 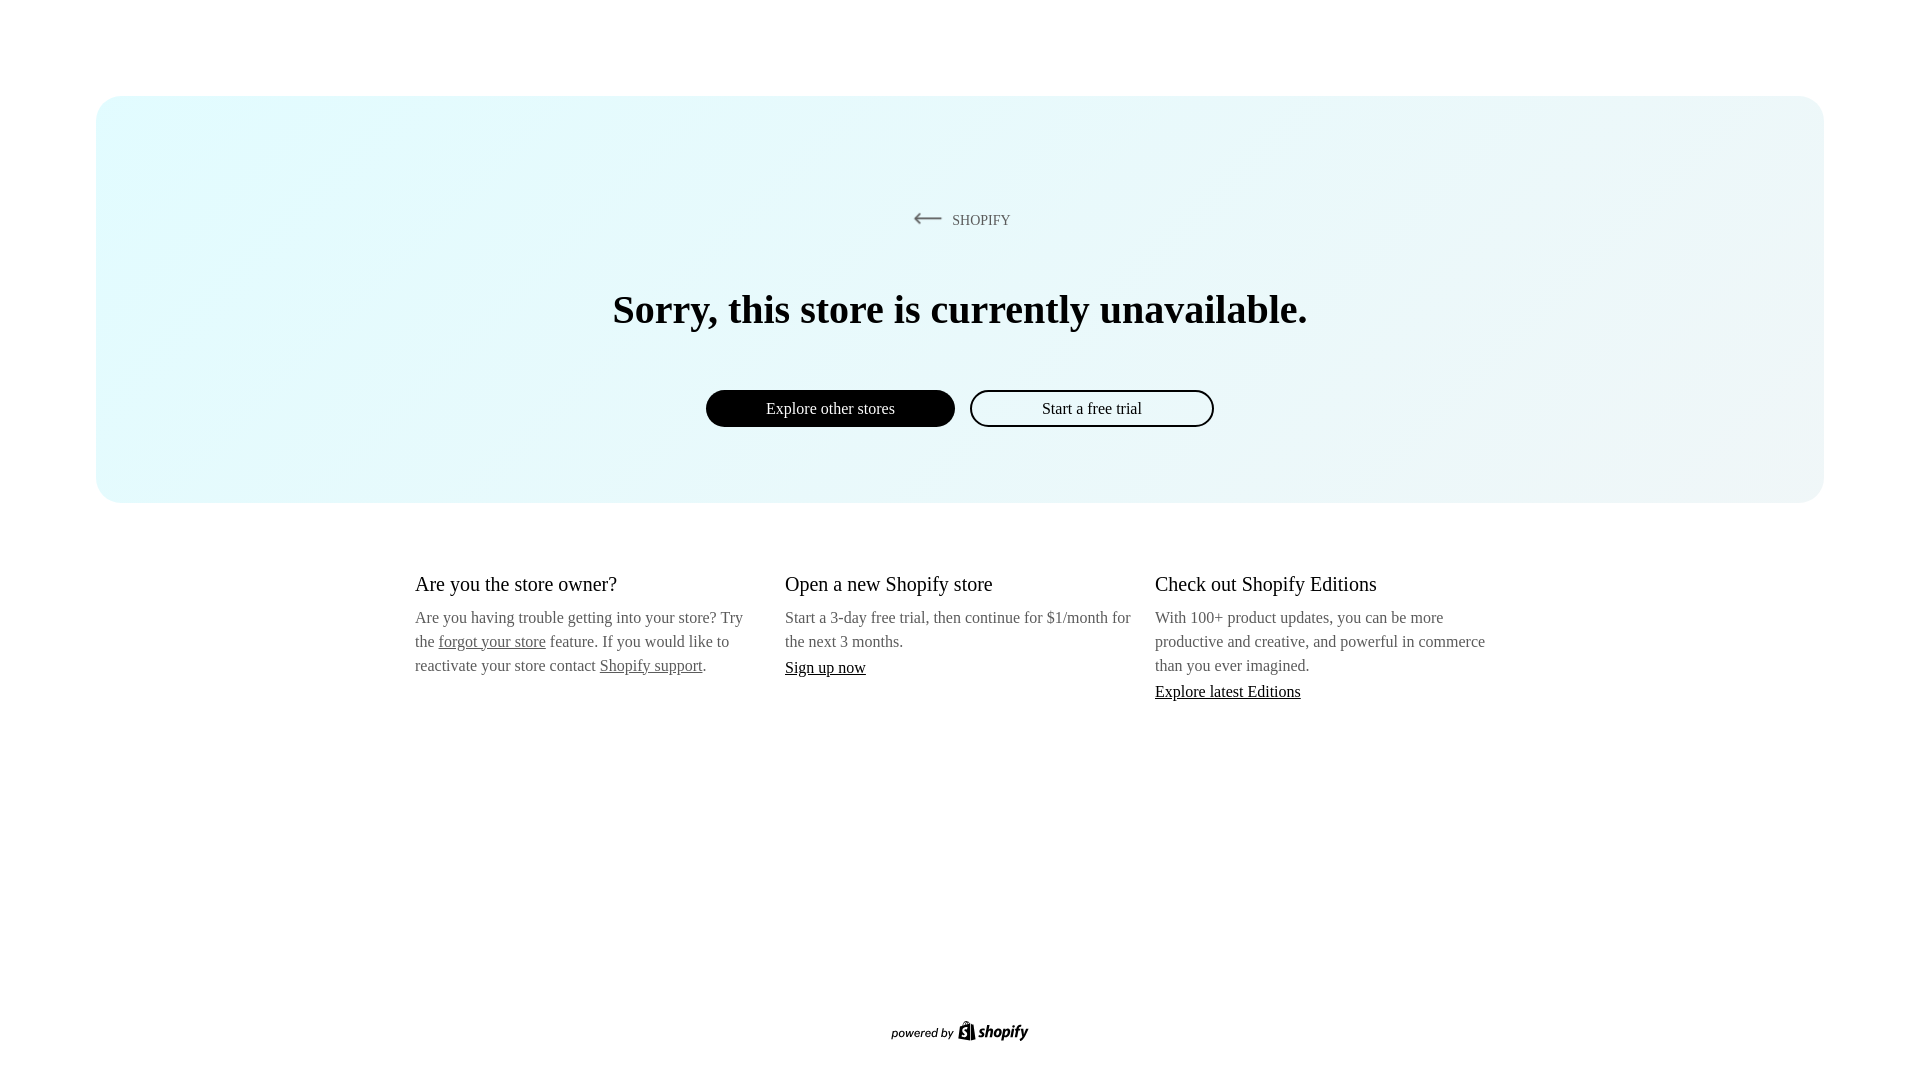 I want to click on Shopify support, so click(x=650, y=664).